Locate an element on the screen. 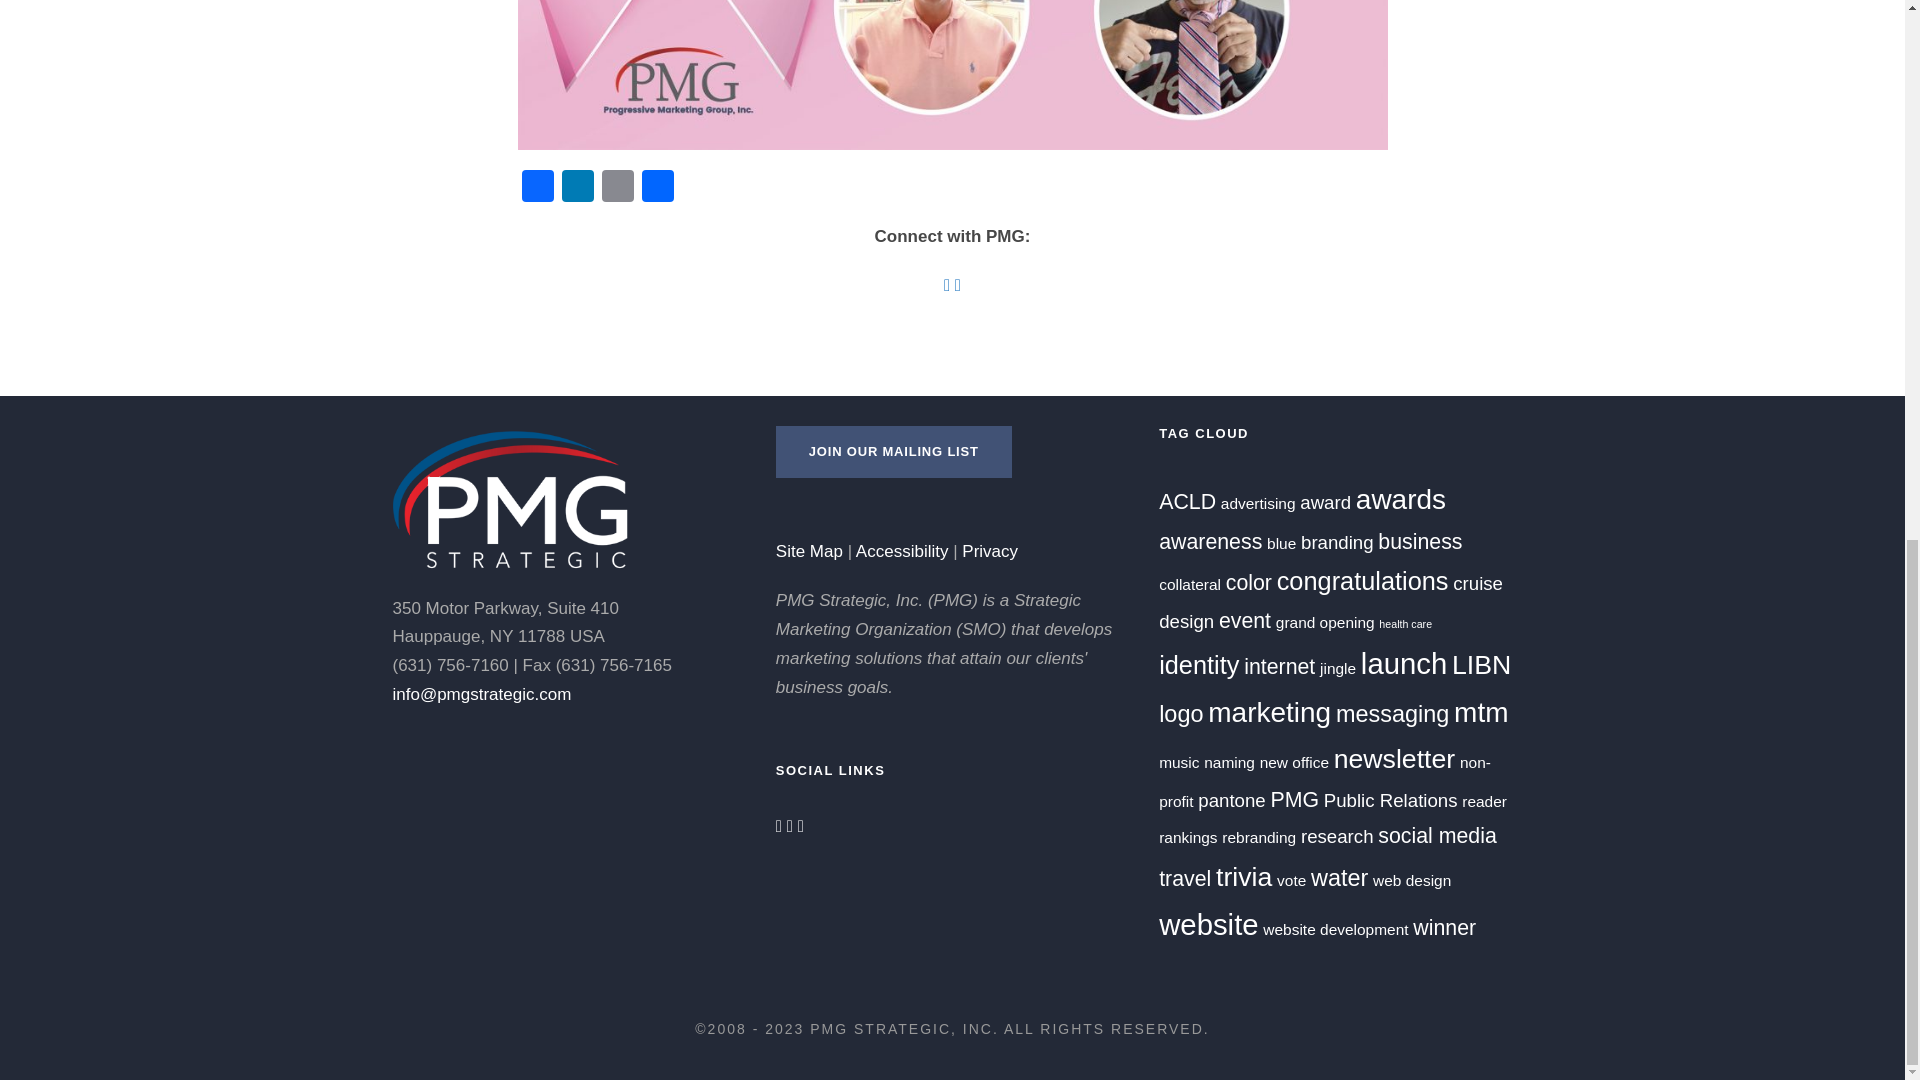 The image size is (1920, 1080). Share is located at coordinates (657, 188).